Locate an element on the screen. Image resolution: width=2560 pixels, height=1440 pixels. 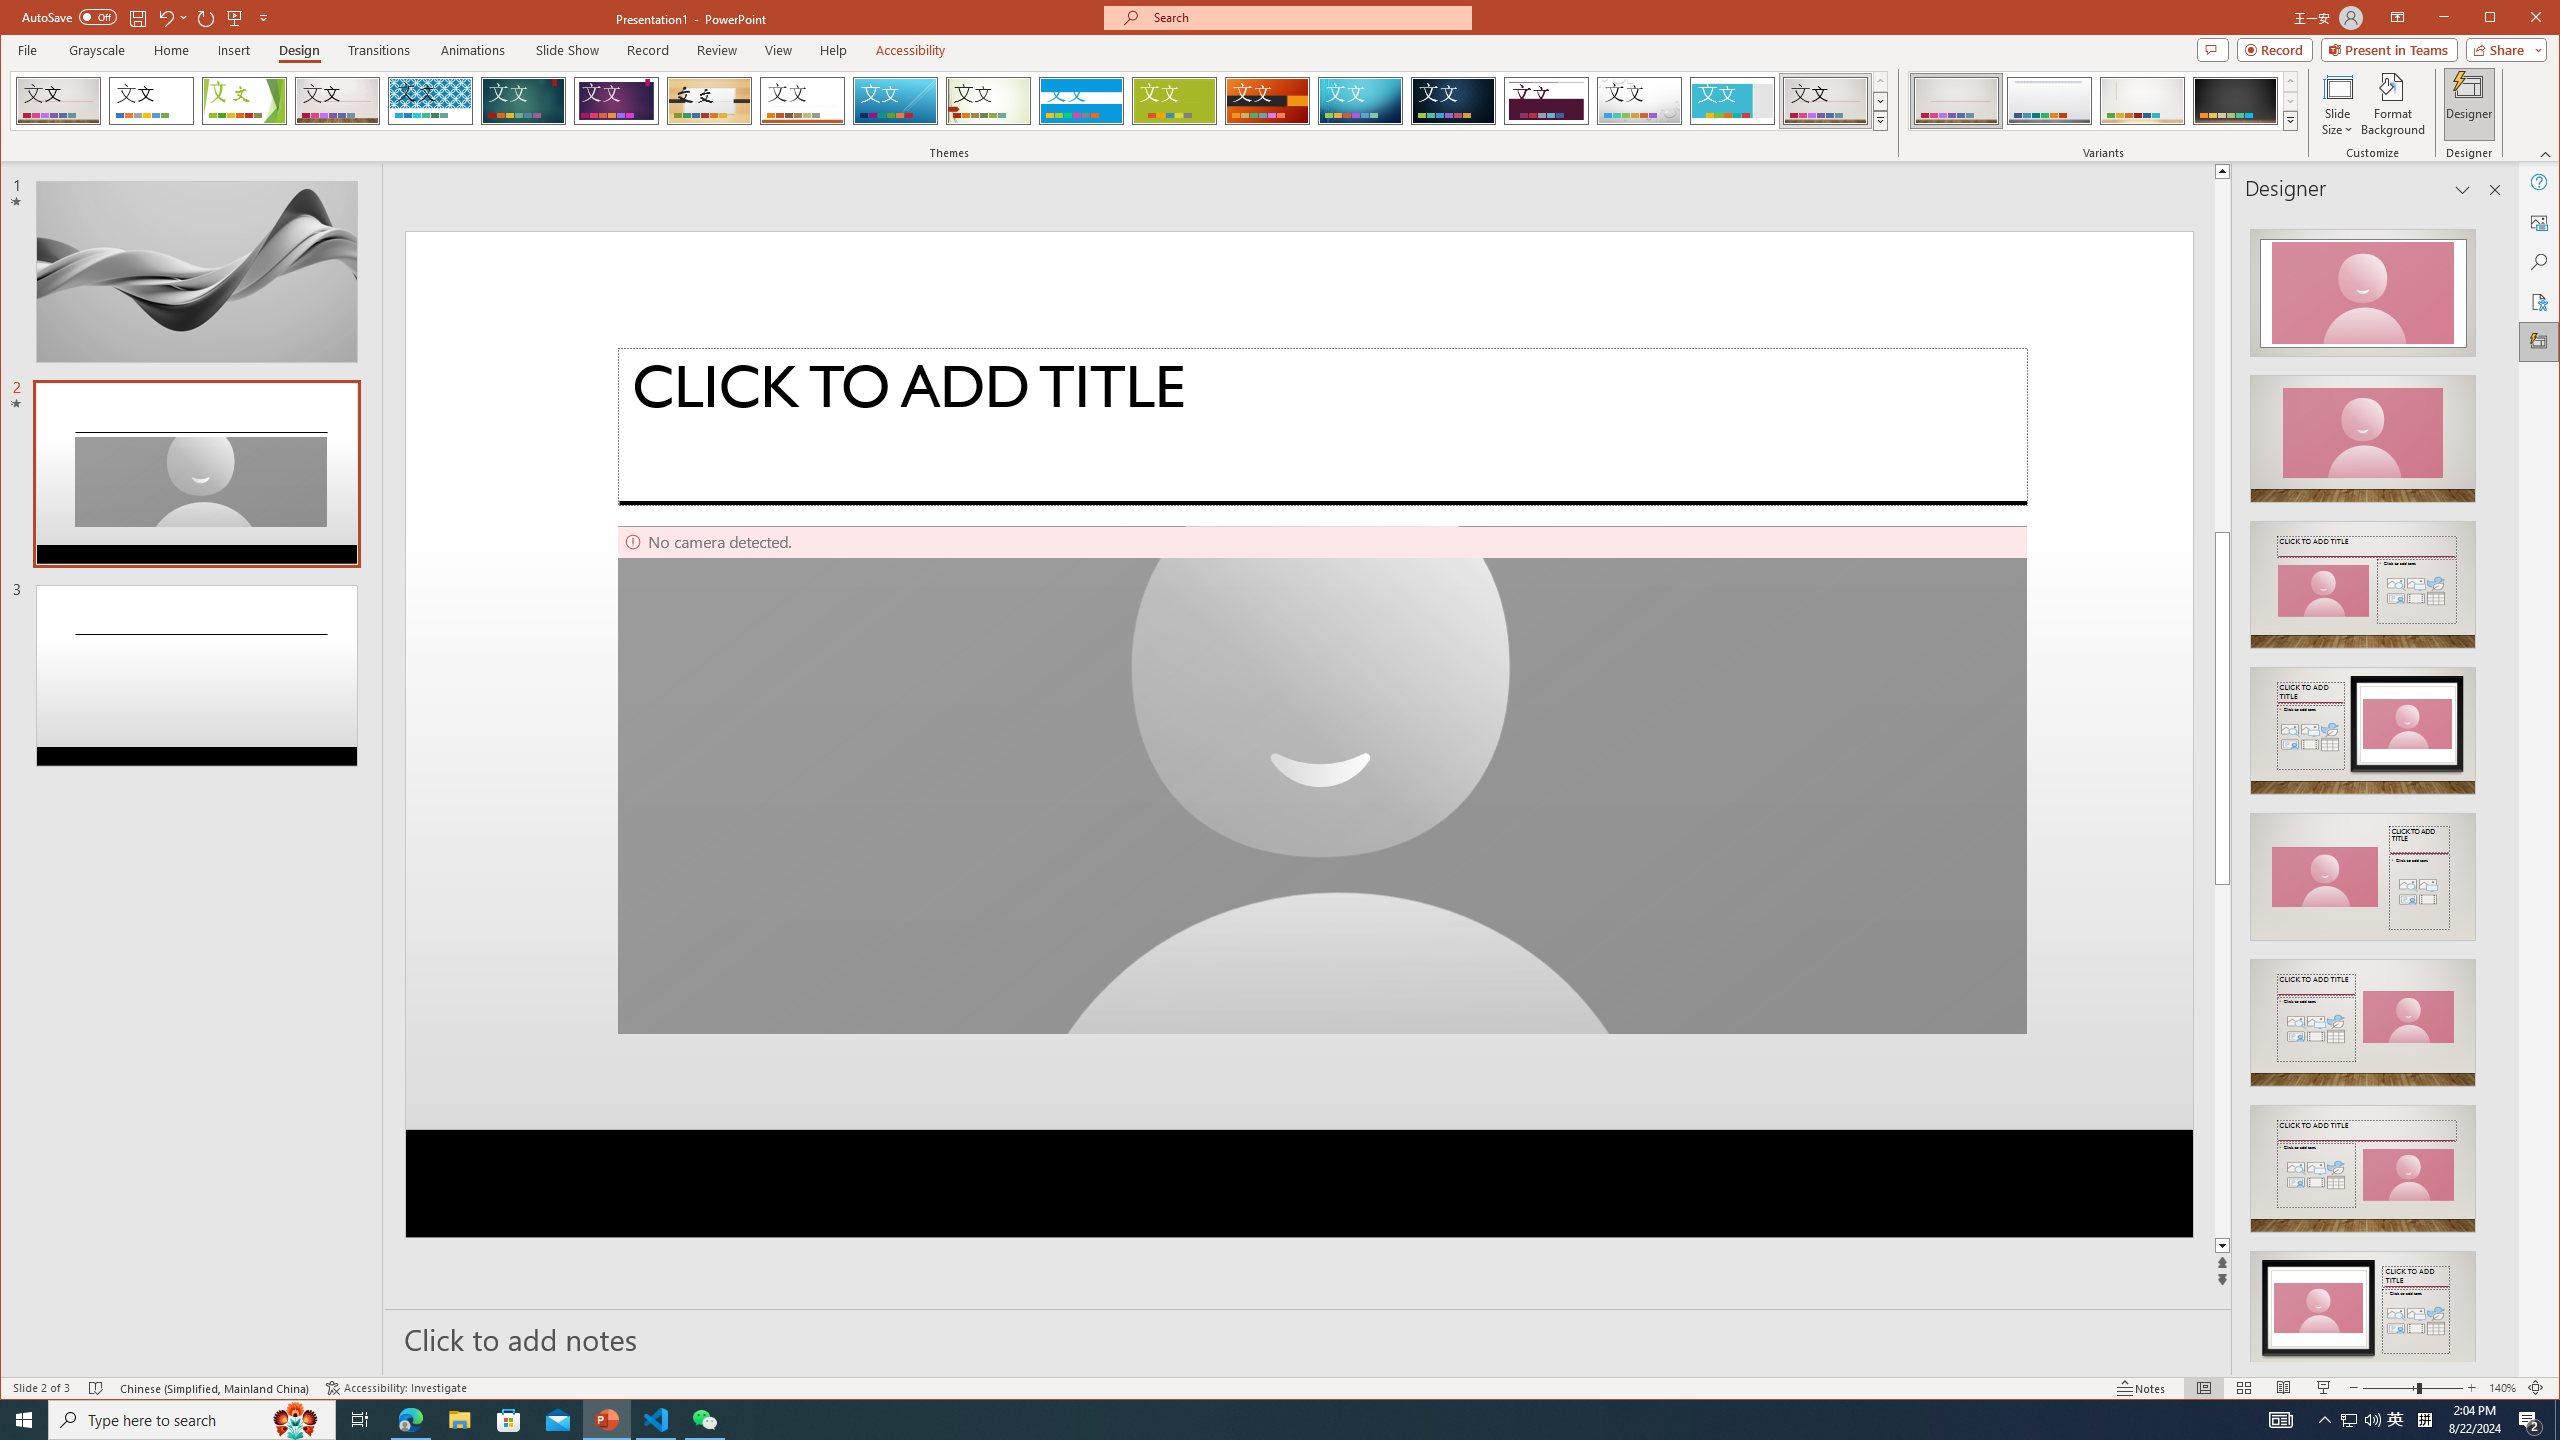
Basis is located at coordinates (656, 1420).